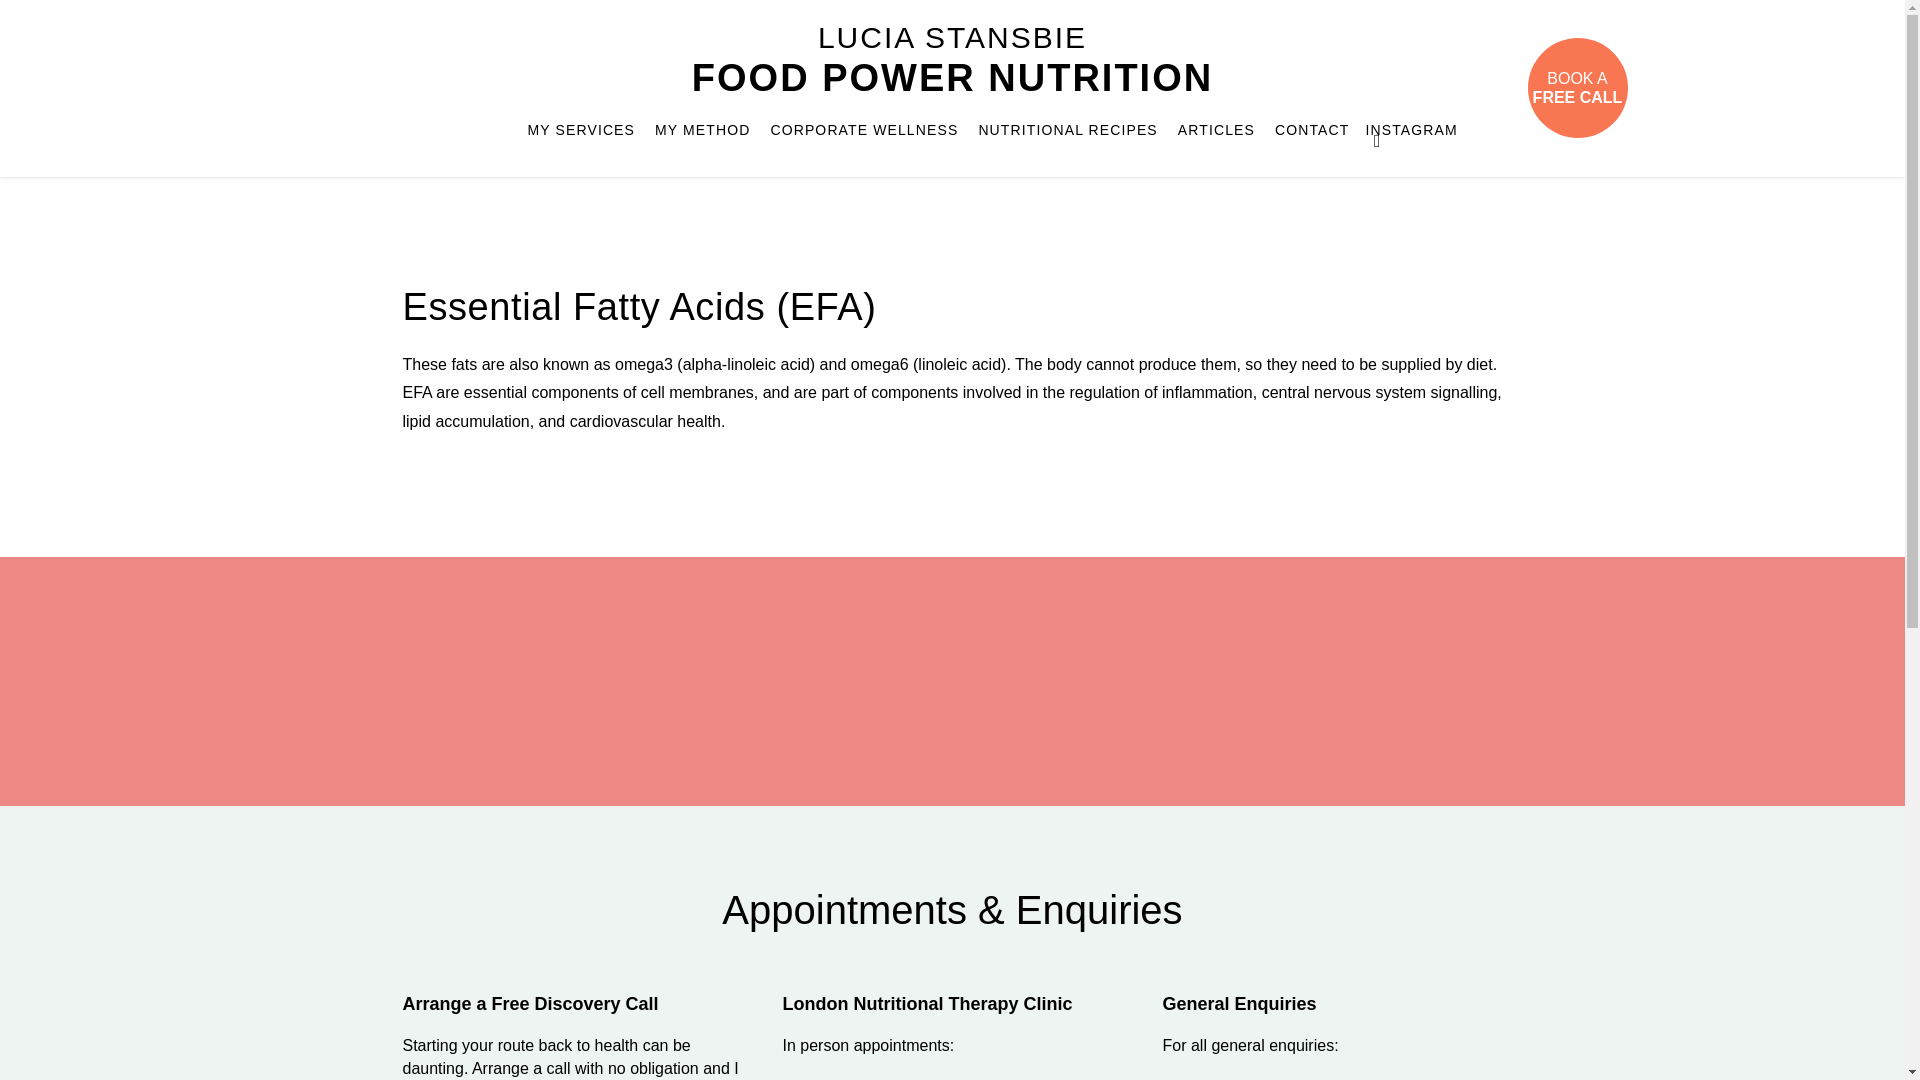 The image size is (1920, 1080). Describe the element at coordinates (952, 60) in the screenshot. I see `CONTACT` at that location.